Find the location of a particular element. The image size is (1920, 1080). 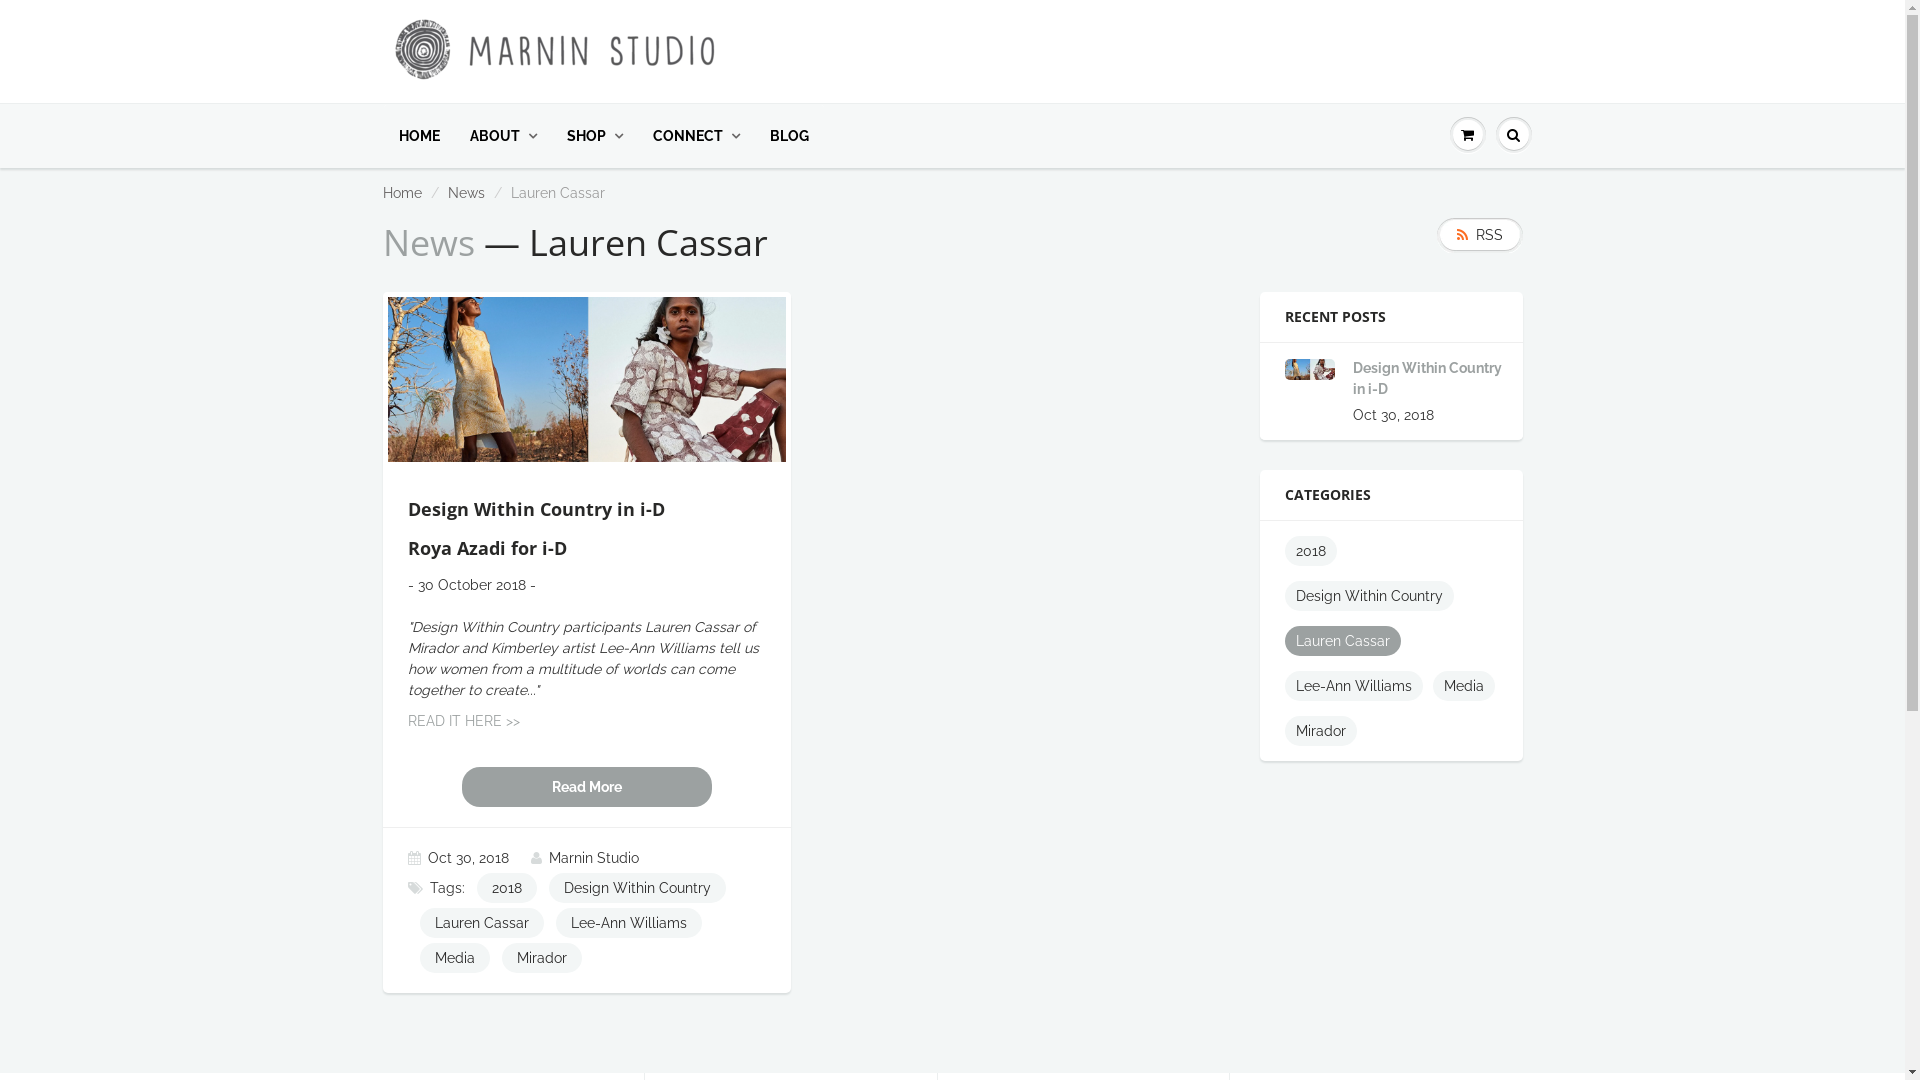

HOME is located at coordinates (420, 136).